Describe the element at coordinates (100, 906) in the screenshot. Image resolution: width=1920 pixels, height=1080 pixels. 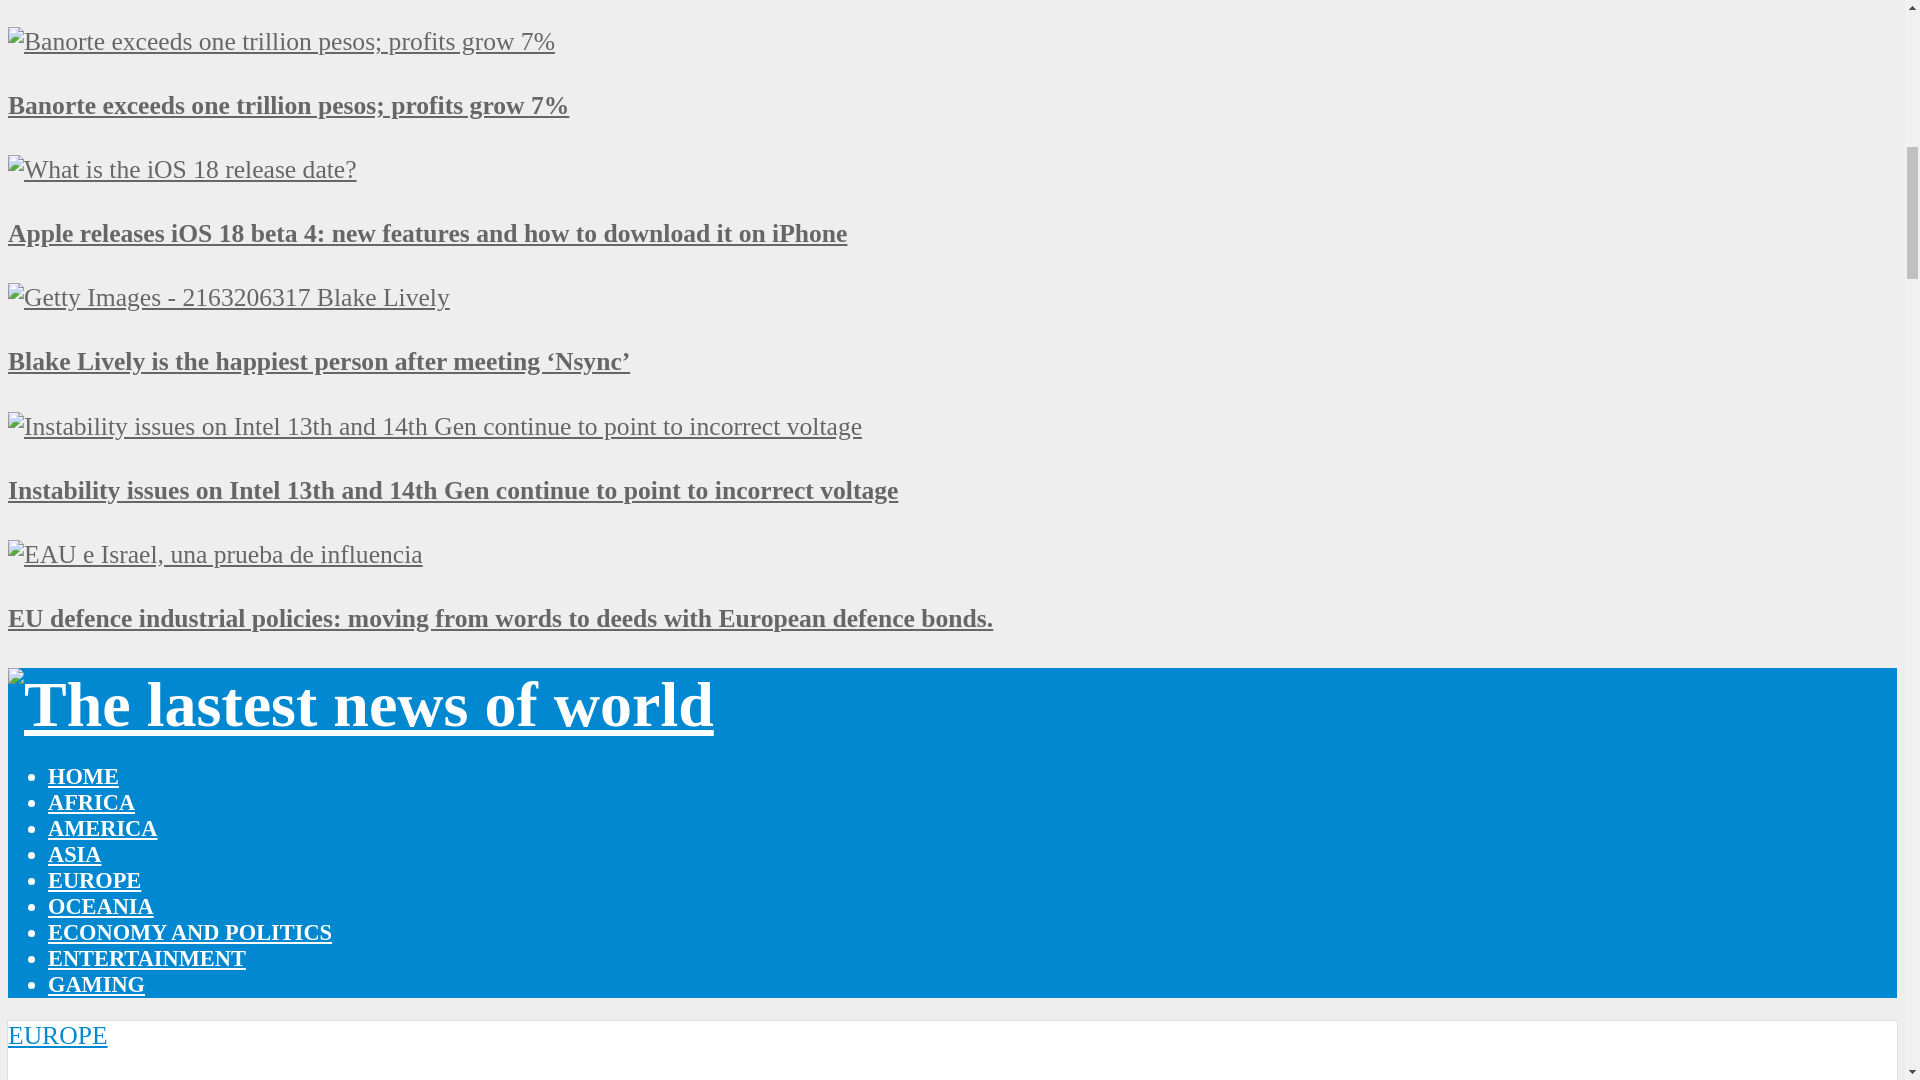
I see `OCEANIA` at that location.